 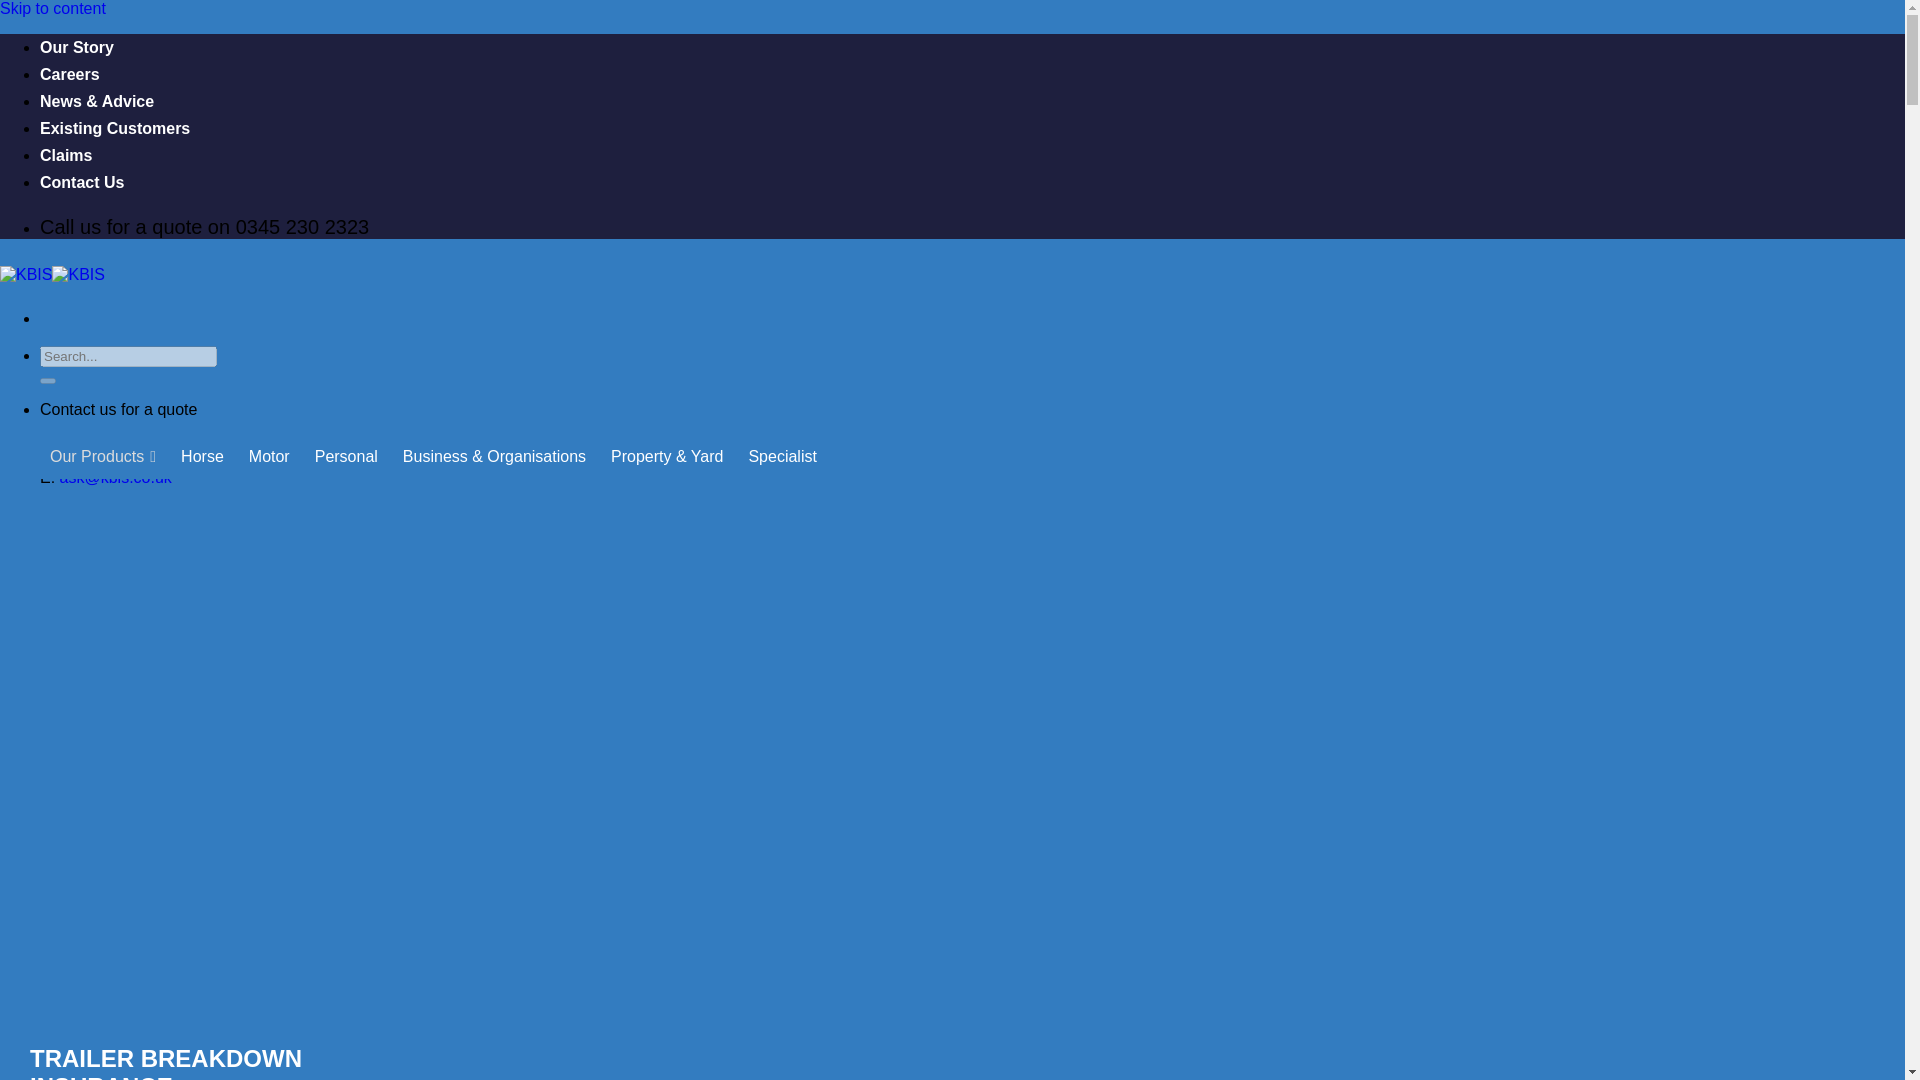 I want to click on Careers, so click(x=70, y=74).